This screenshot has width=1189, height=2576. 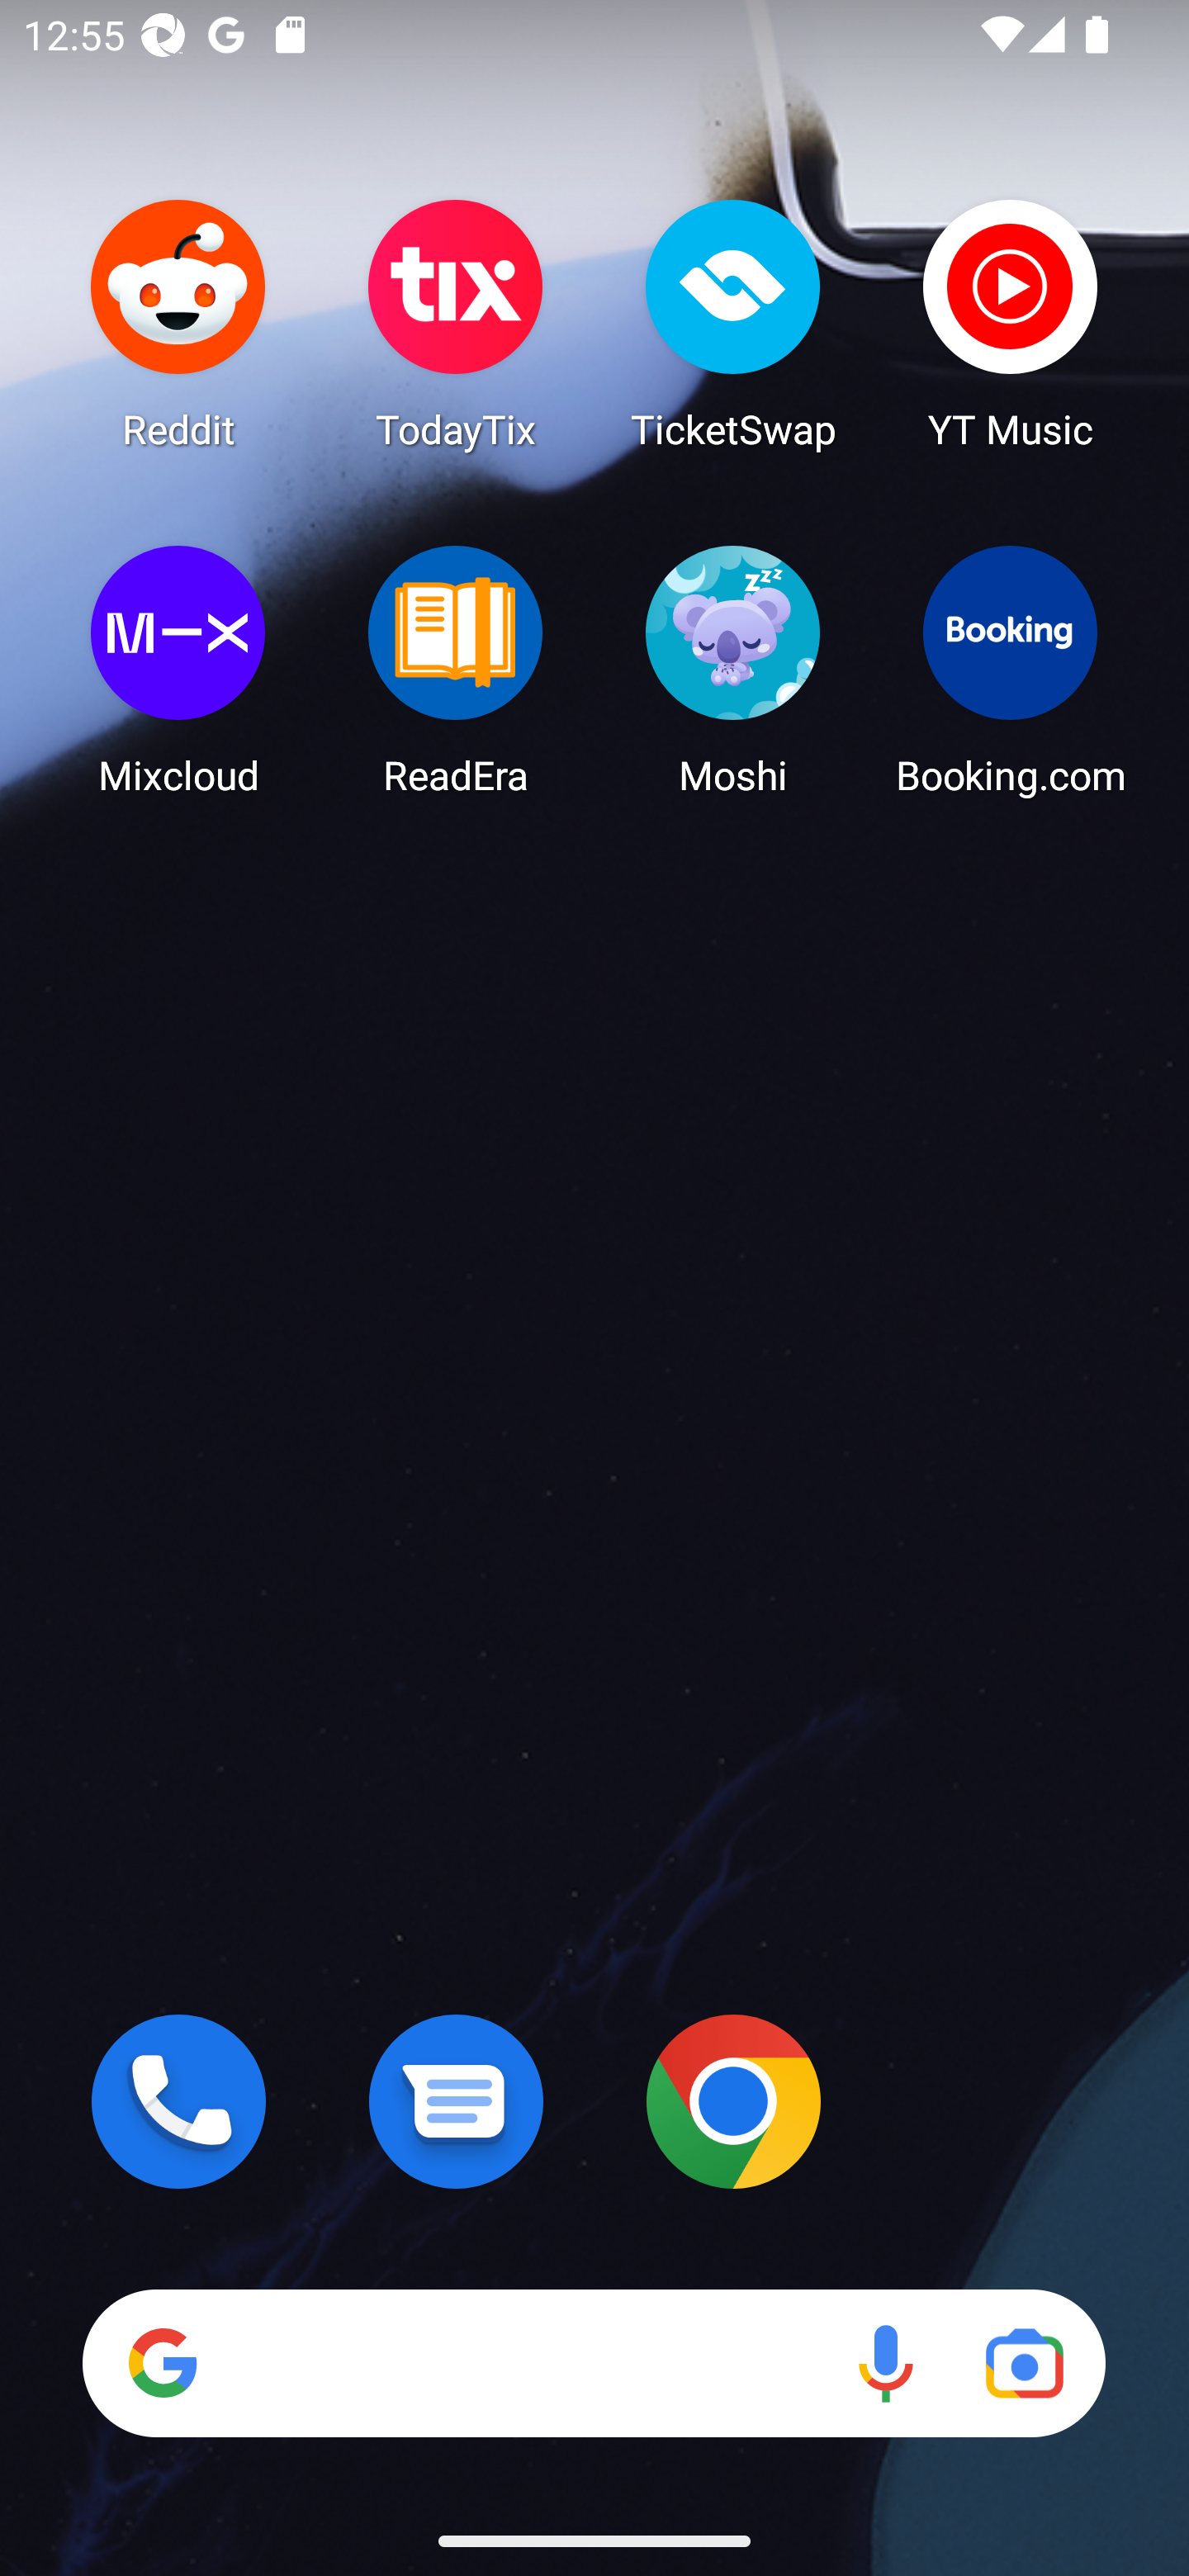 I want to click on Google Lens, so click(x=1024, y=2363).